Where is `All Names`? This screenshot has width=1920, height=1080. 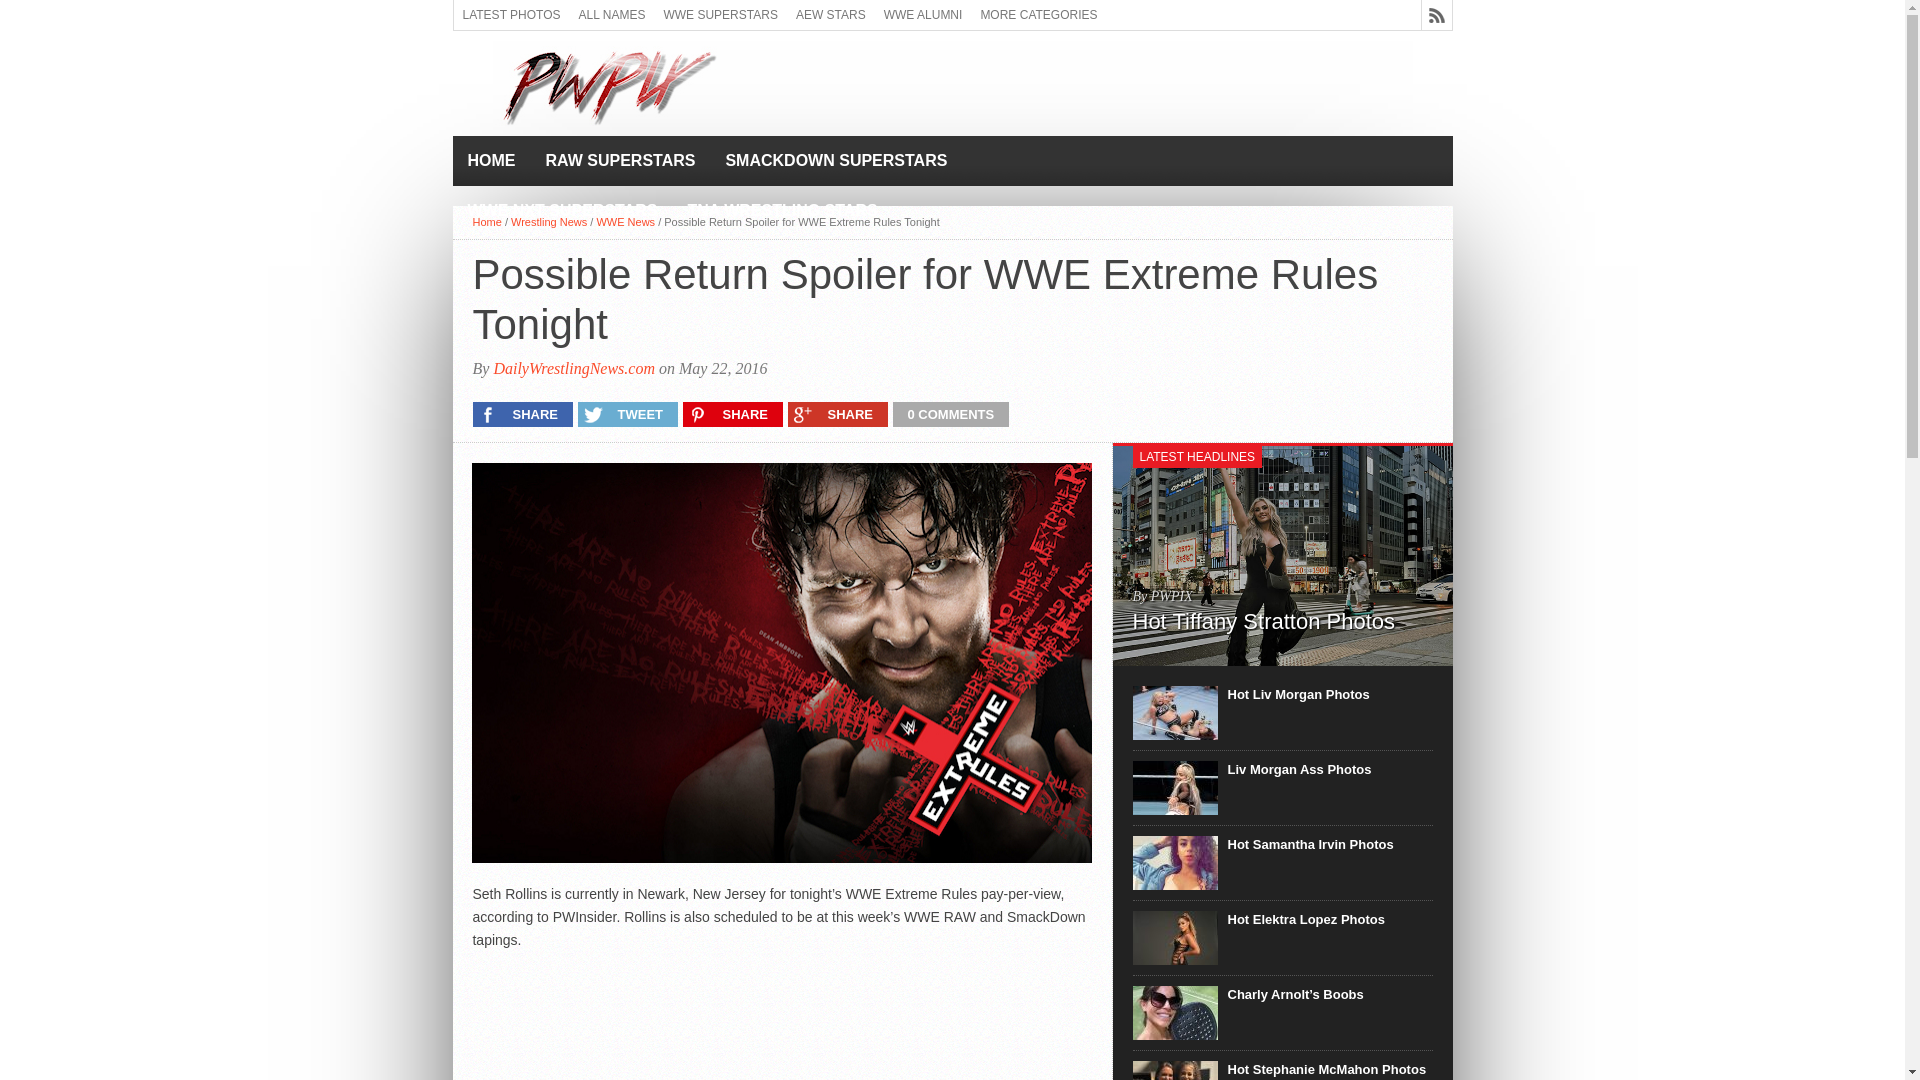
All Names is located at coordinates (612, 15).